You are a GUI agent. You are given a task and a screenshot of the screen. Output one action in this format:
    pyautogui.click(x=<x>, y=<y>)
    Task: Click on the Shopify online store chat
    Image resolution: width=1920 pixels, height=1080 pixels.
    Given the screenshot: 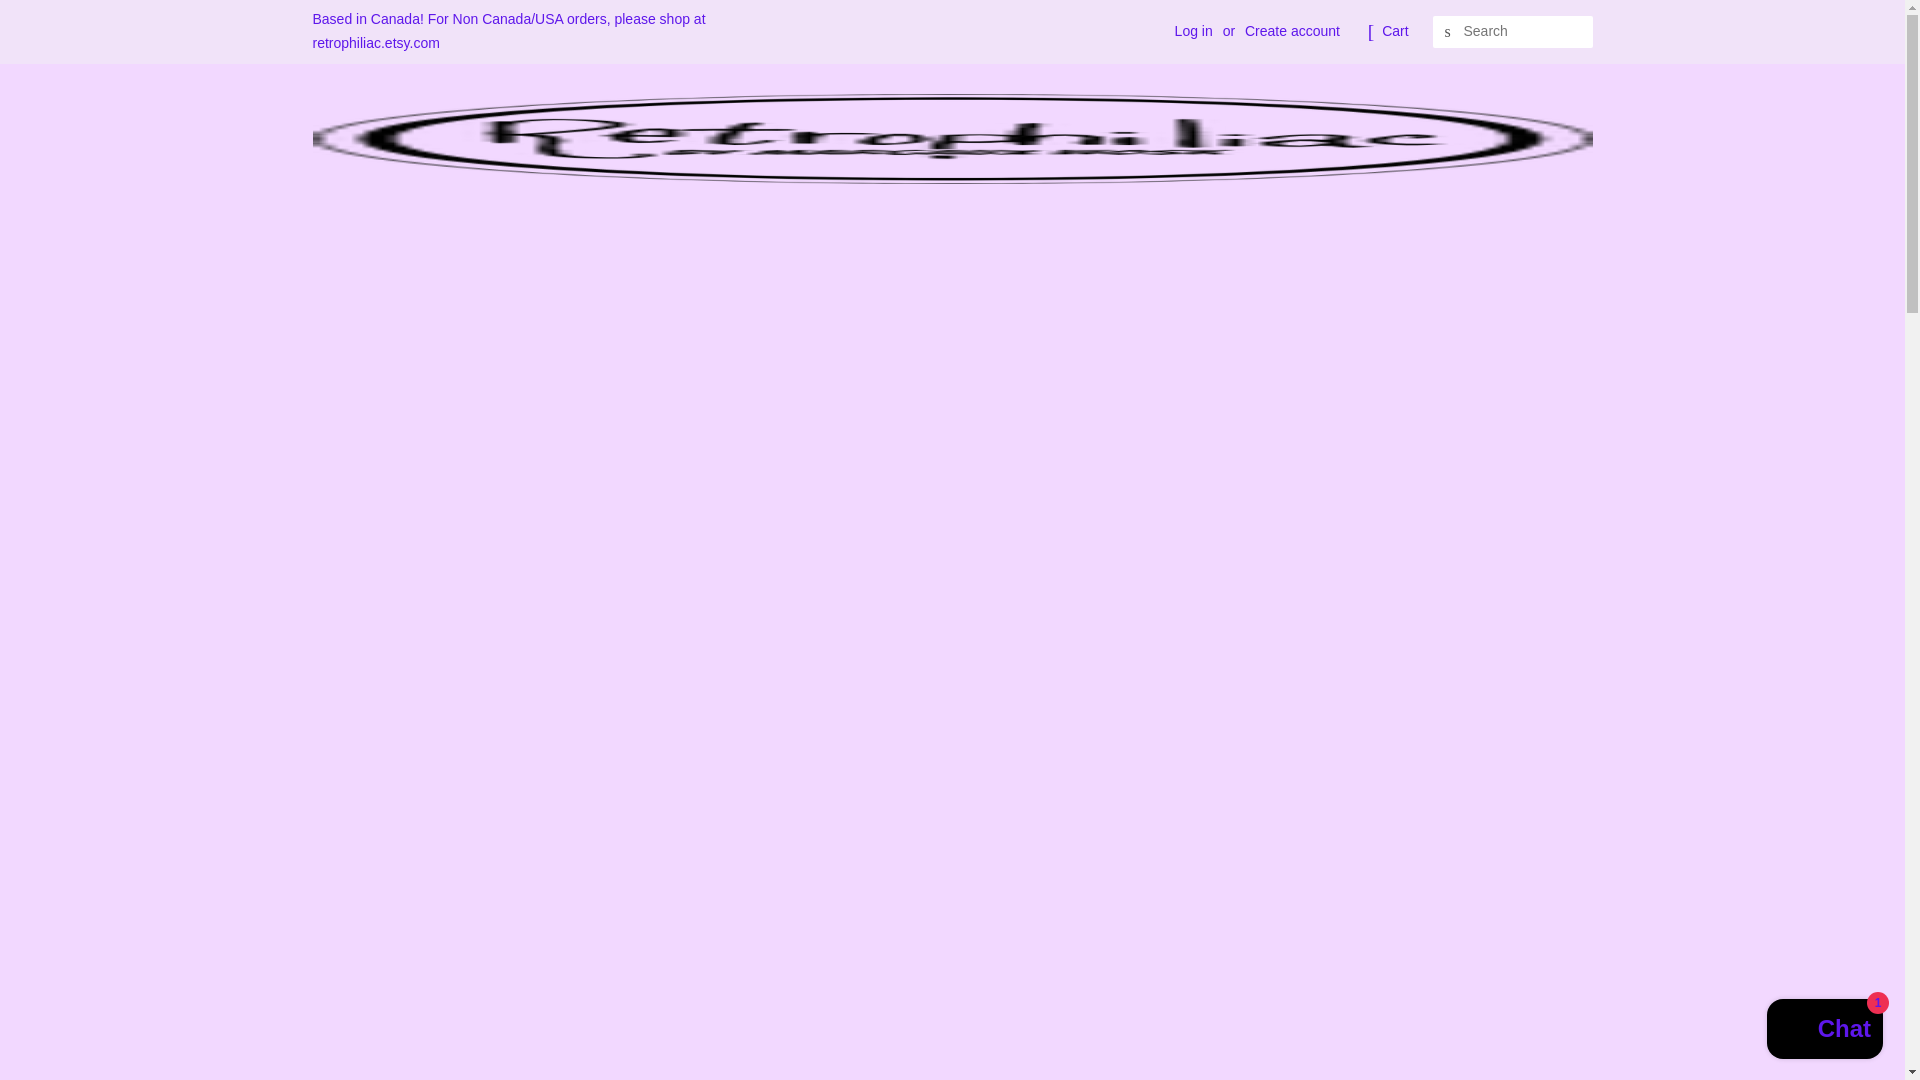 What is the action you would take?
    pyautogui.click(x=1824, y=1031)
    